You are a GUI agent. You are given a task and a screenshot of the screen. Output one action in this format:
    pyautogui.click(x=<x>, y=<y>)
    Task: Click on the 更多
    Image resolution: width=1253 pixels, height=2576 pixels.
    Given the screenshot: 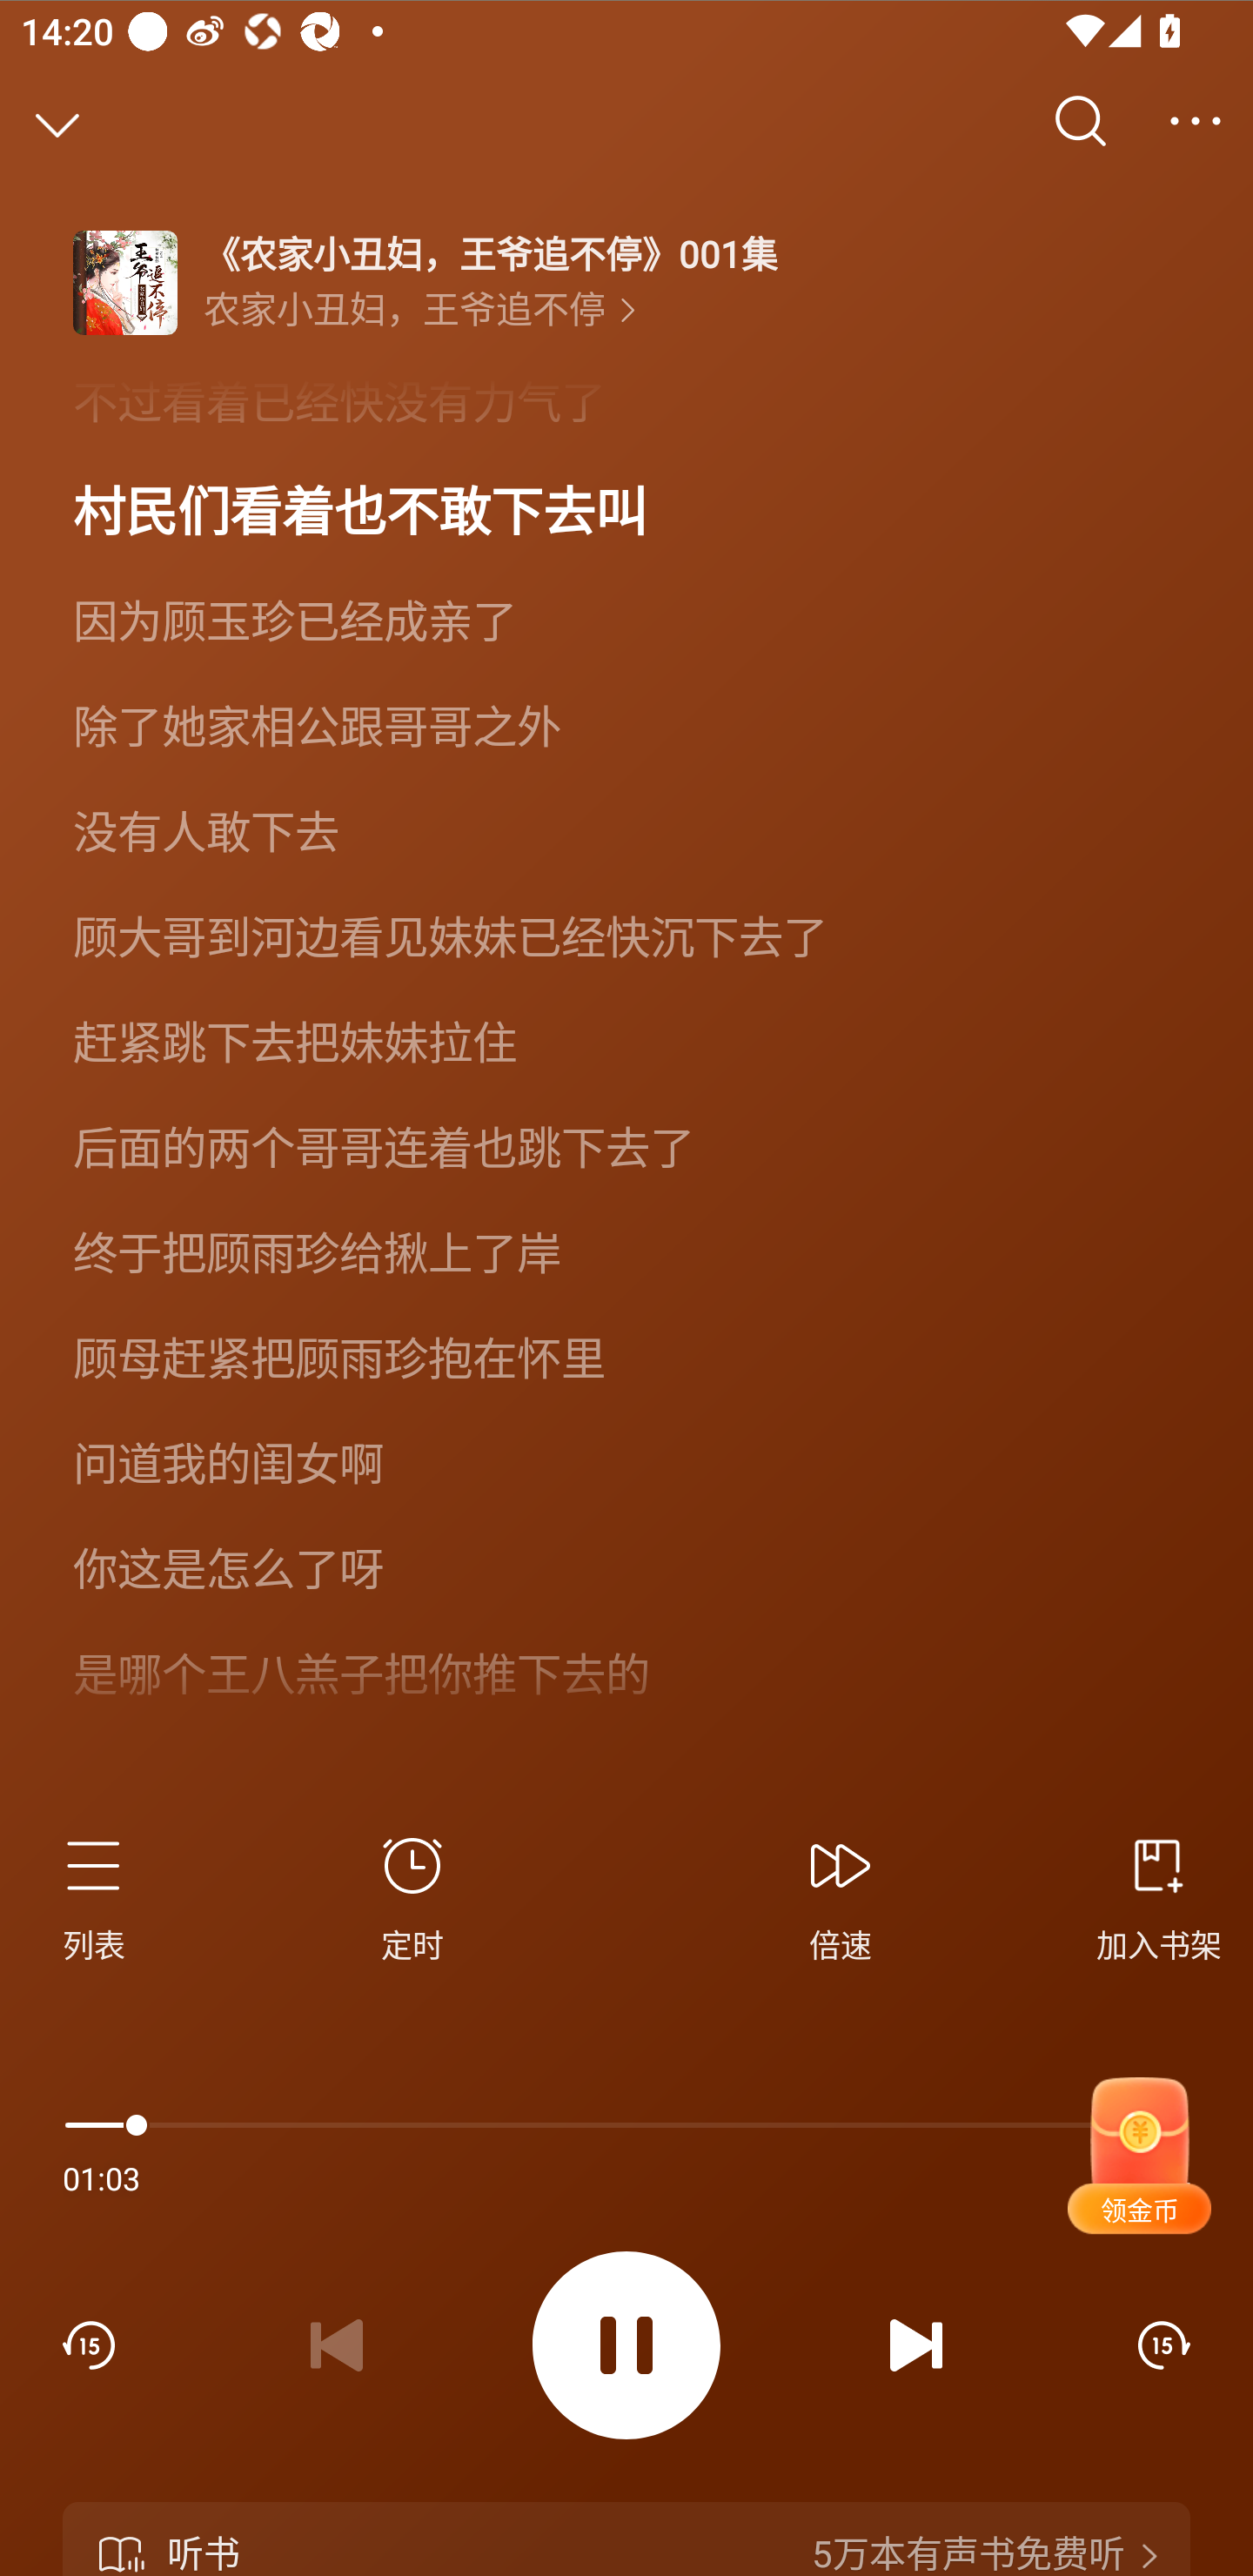 What is the action you would take?
    pyautogui.click(x=1196, y=121)
    